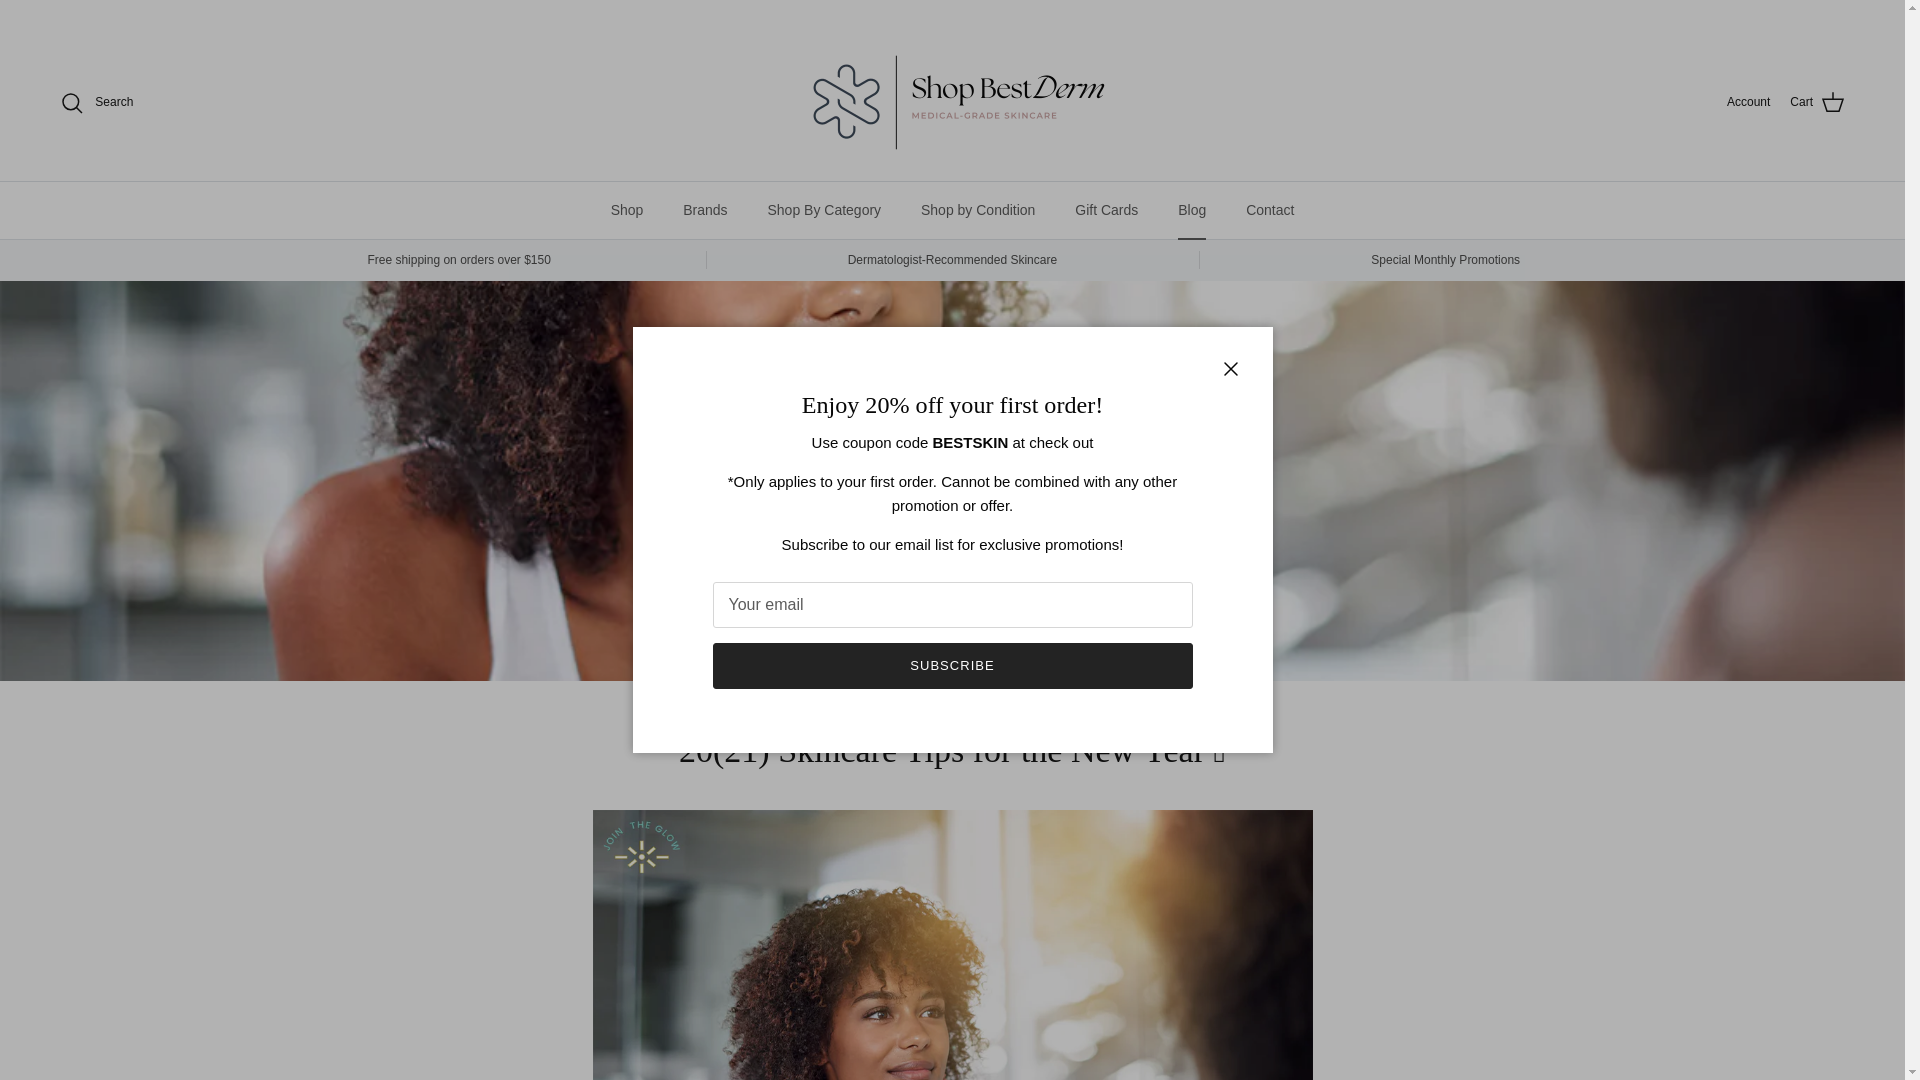 This screenshot has height=1080, width=1920. I want to click on Shop BestDerm, so click(951, 102).